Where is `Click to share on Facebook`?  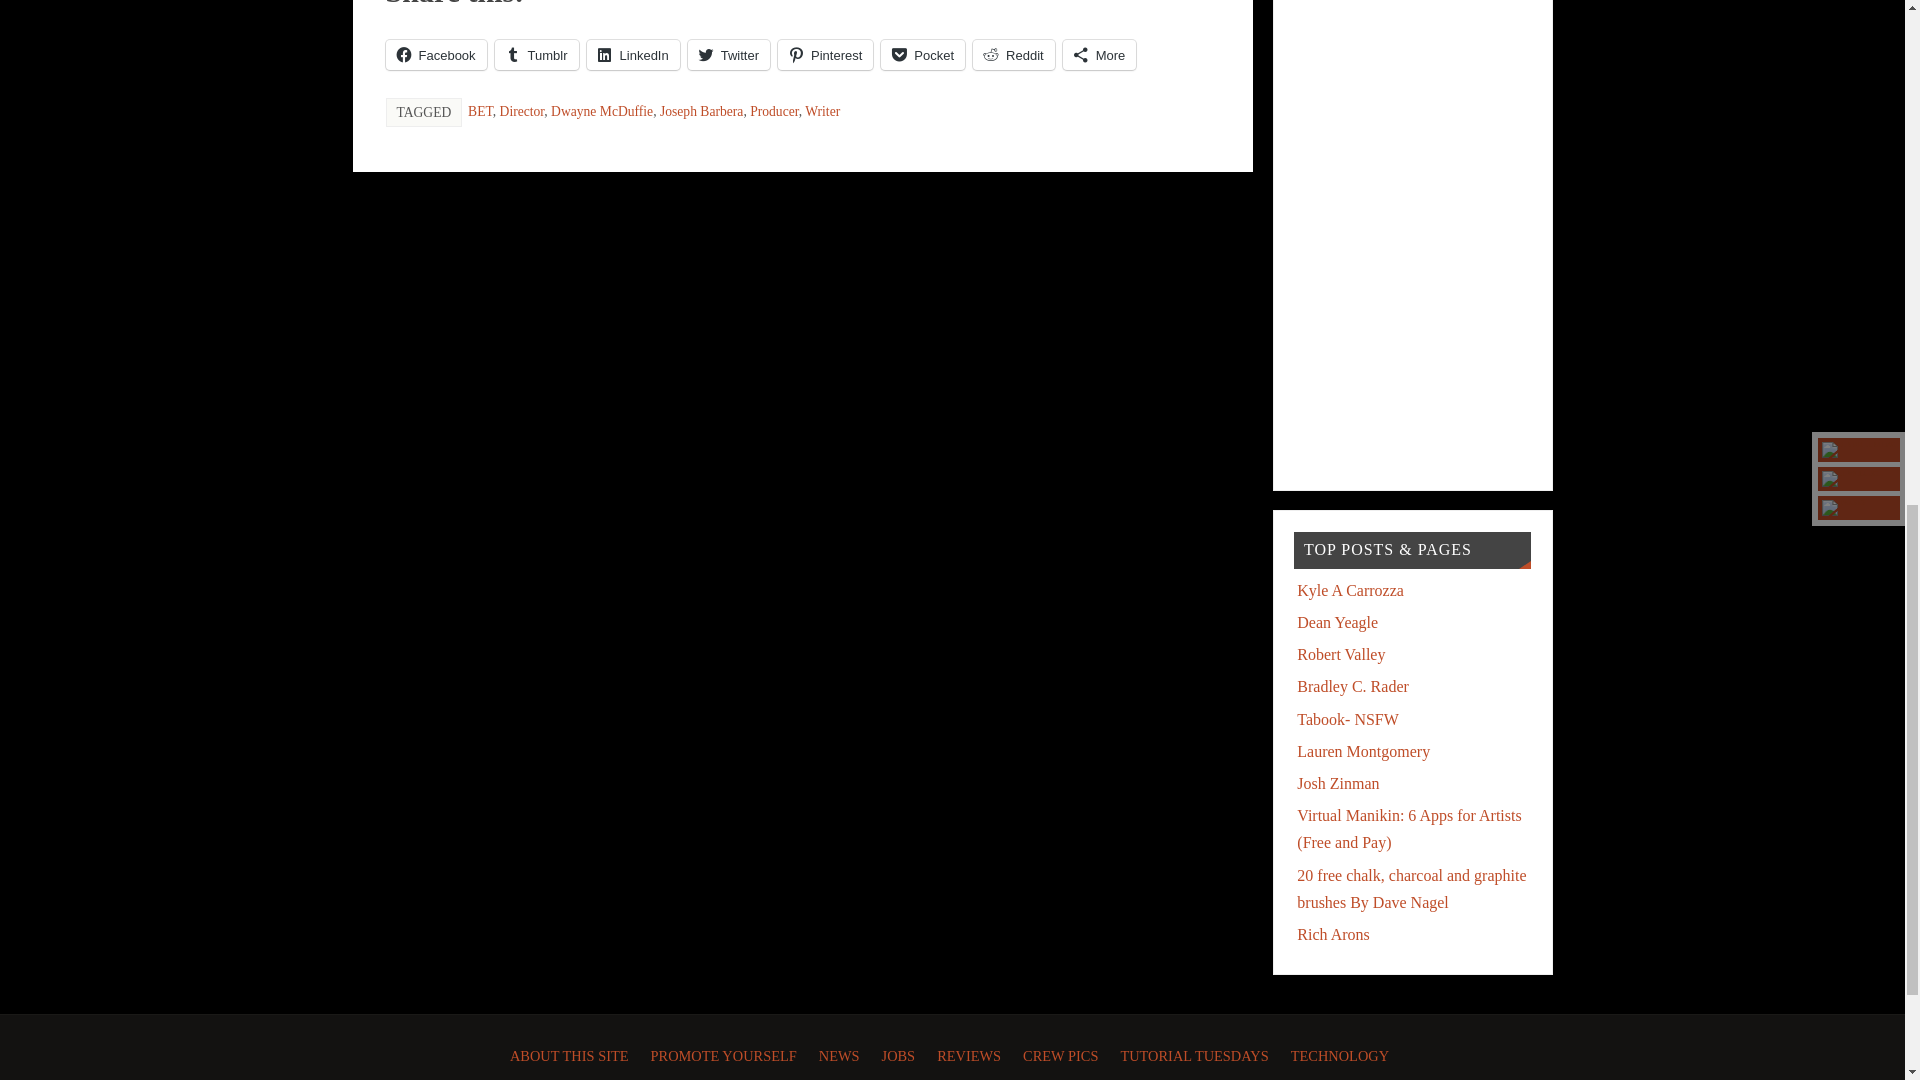 Click to share on Facebook is located at coordinates (436, 54).